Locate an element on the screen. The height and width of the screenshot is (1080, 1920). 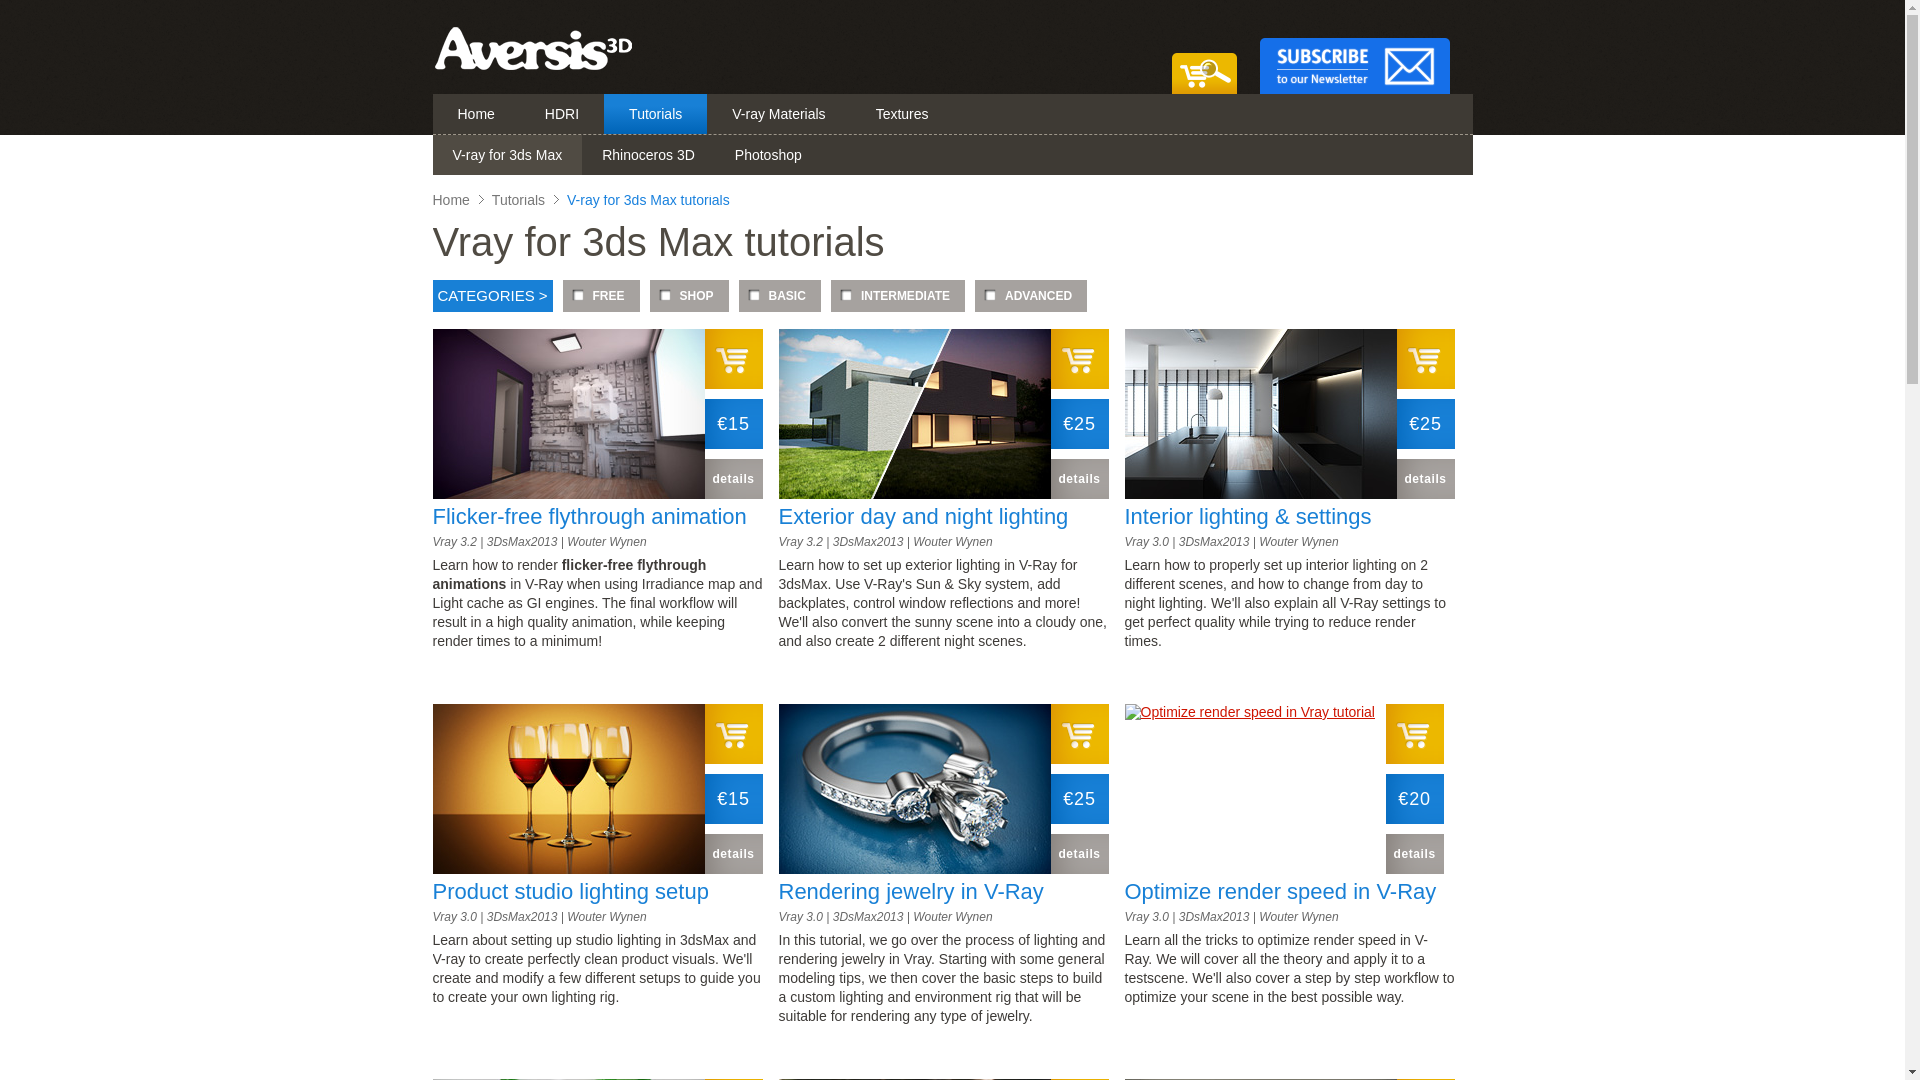
Rhinoceros 3D is located at coordinates (648, 155).